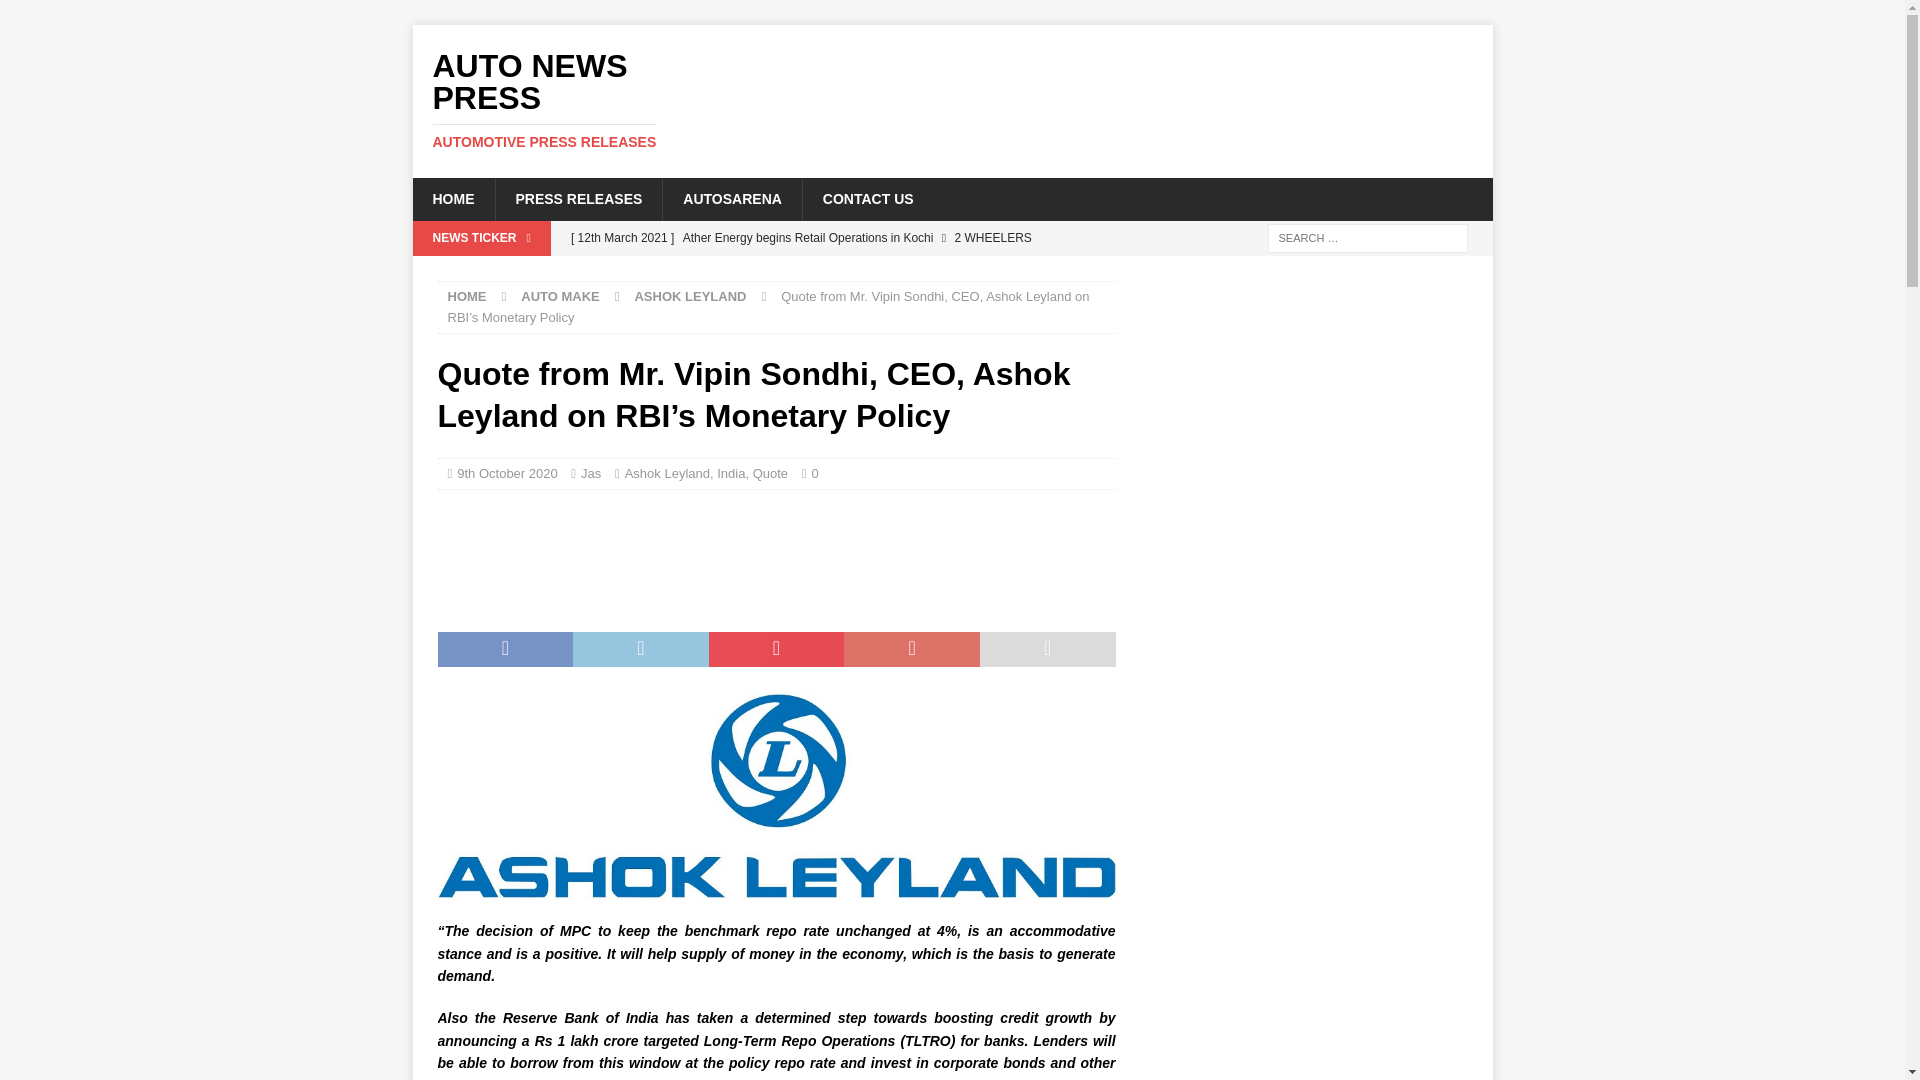 The image size is (1920, 1080). What do you see at coordinates (590, 472) in the screenshot?
I see `Ashok Leyland` at bounding box center [590, 472].